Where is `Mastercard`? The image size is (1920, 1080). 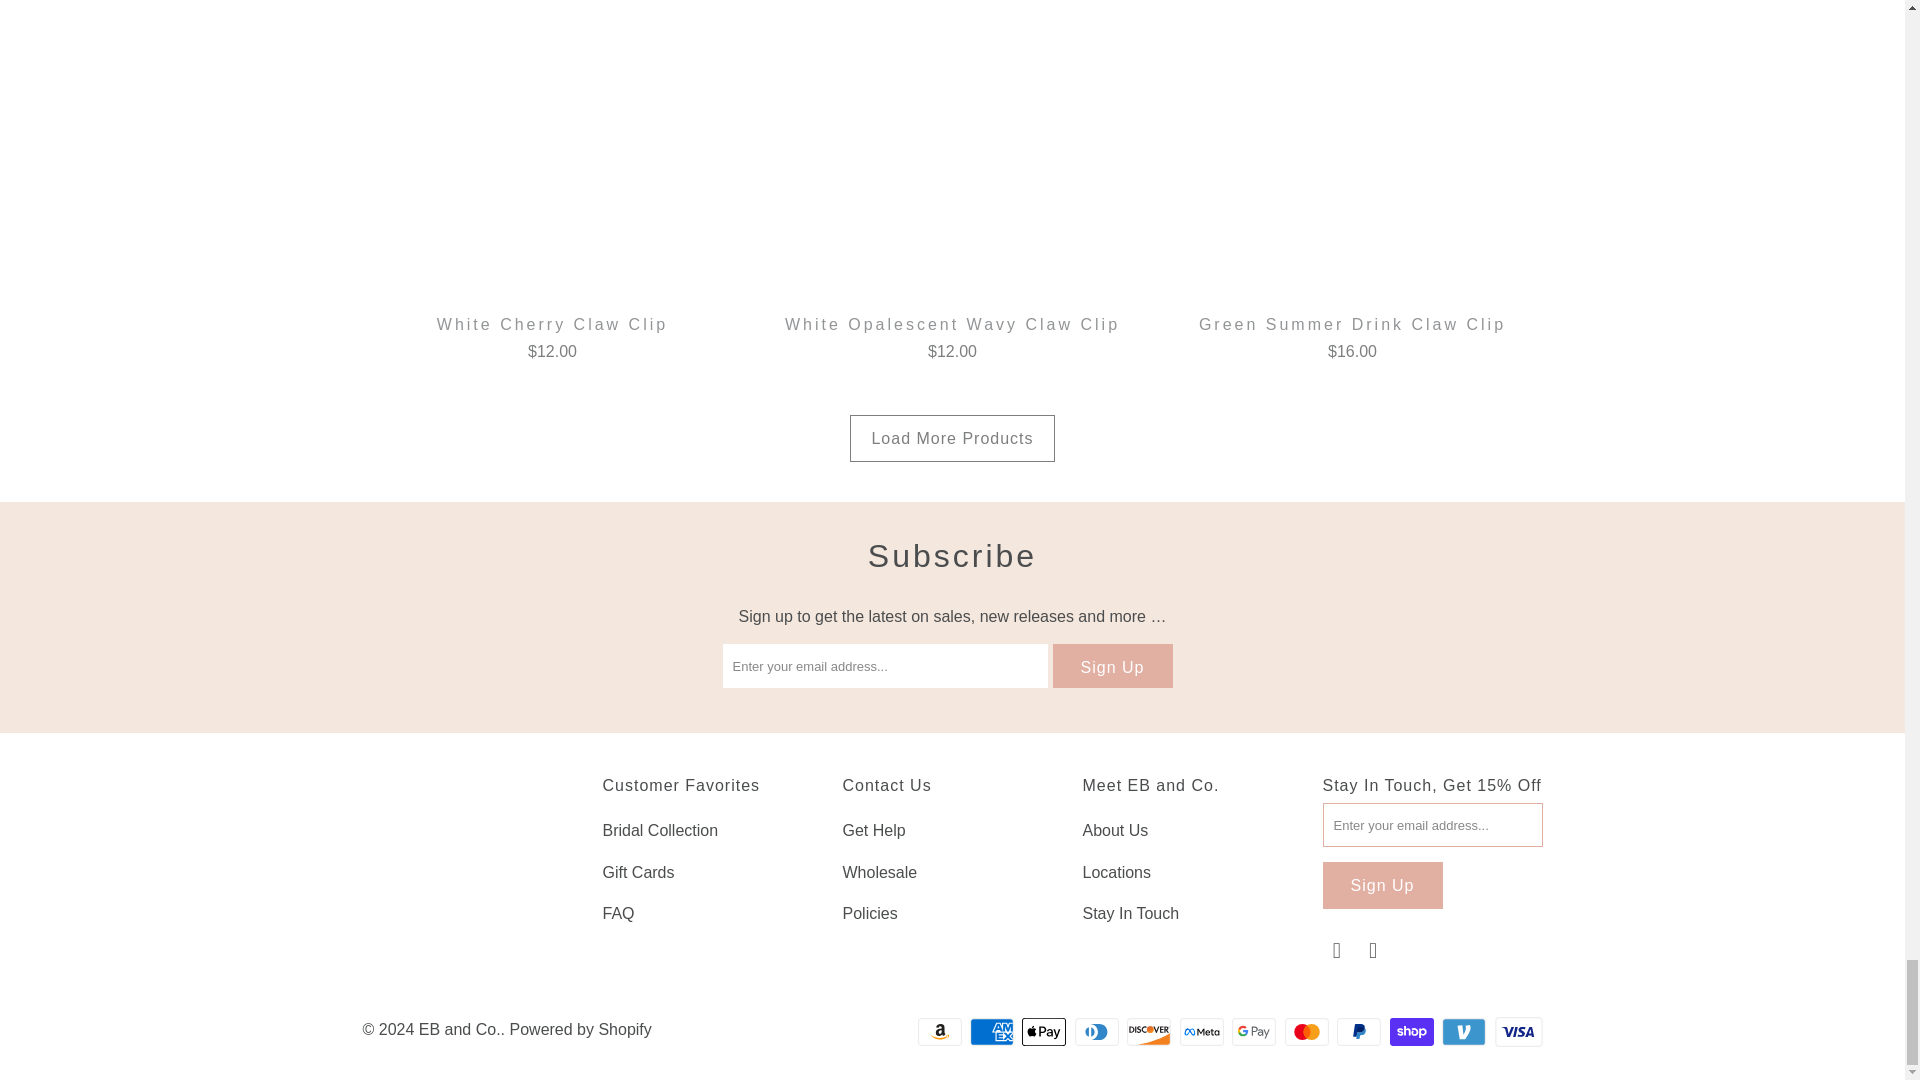
Mastercard is located at coordinates (1308, 1032).